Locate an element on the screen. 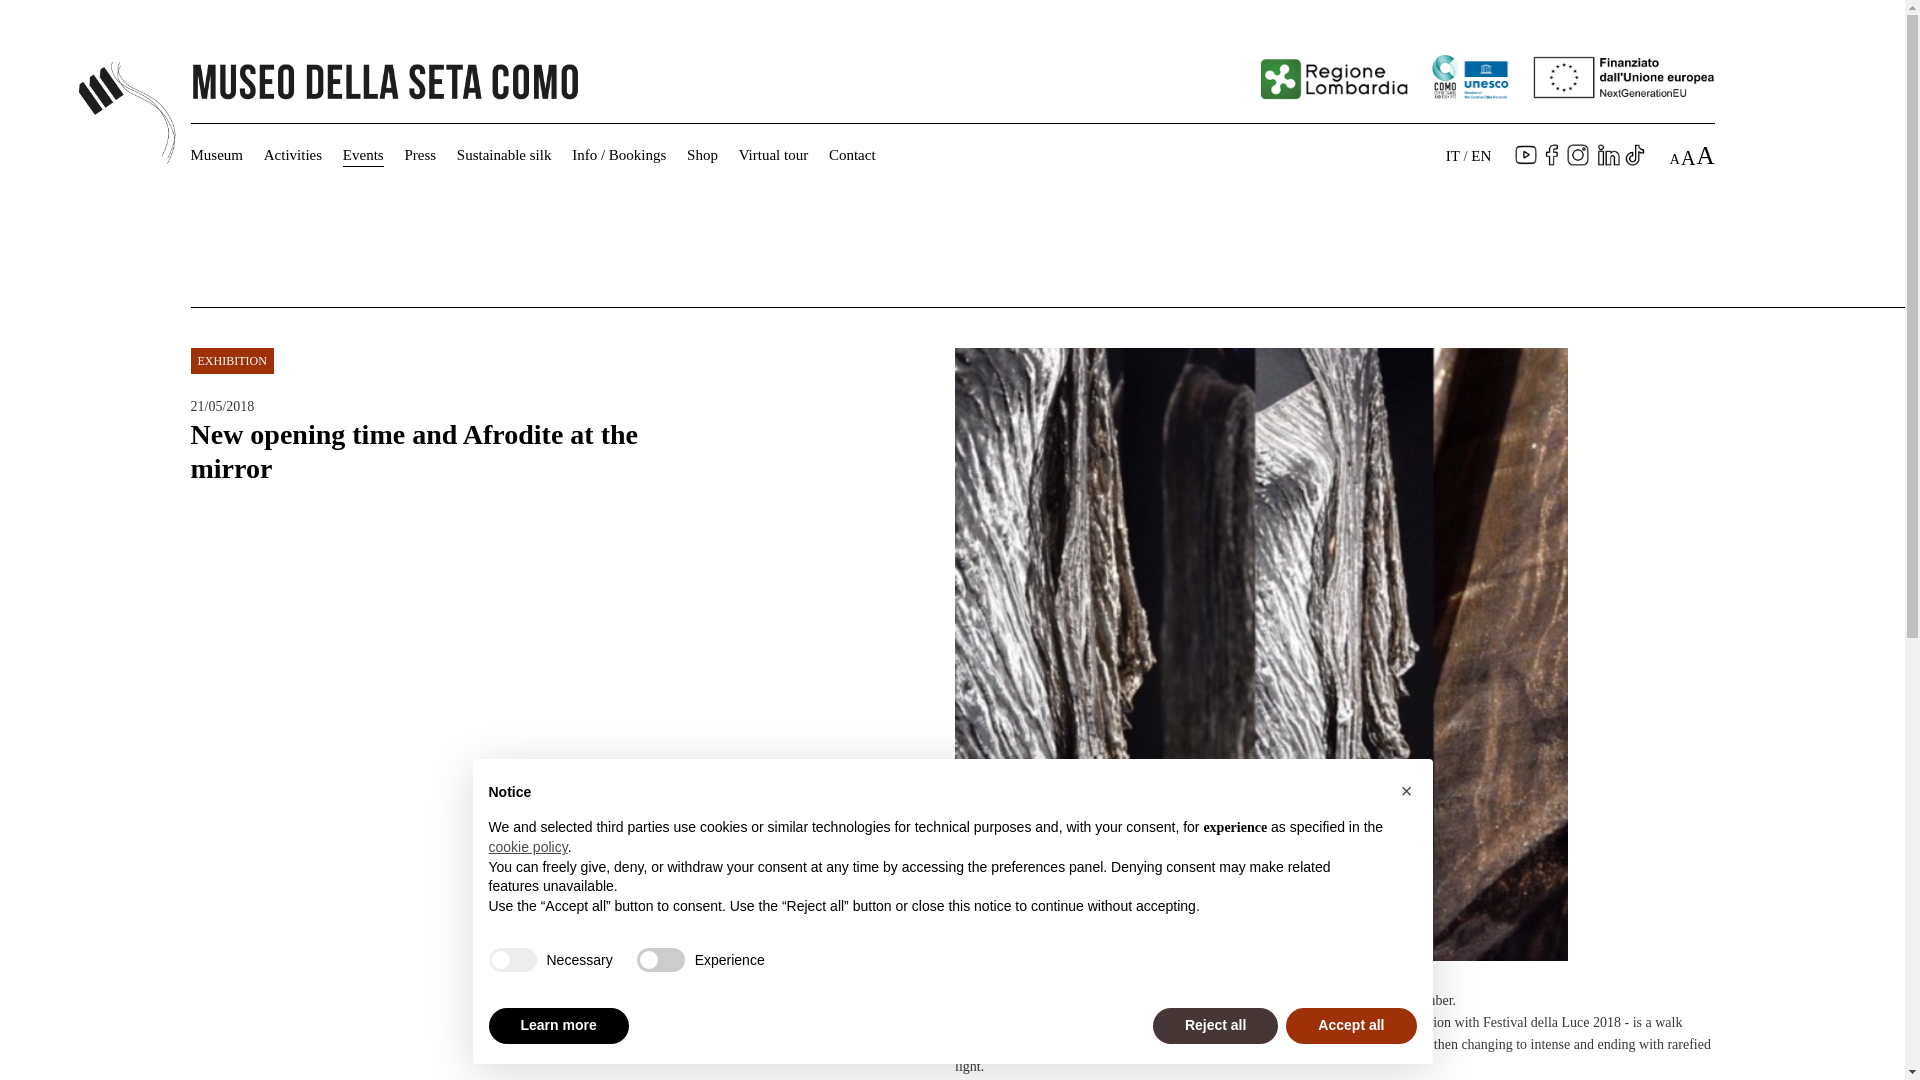 The image size is (1920, 1080). Shop is located at coordinates (702, 154).